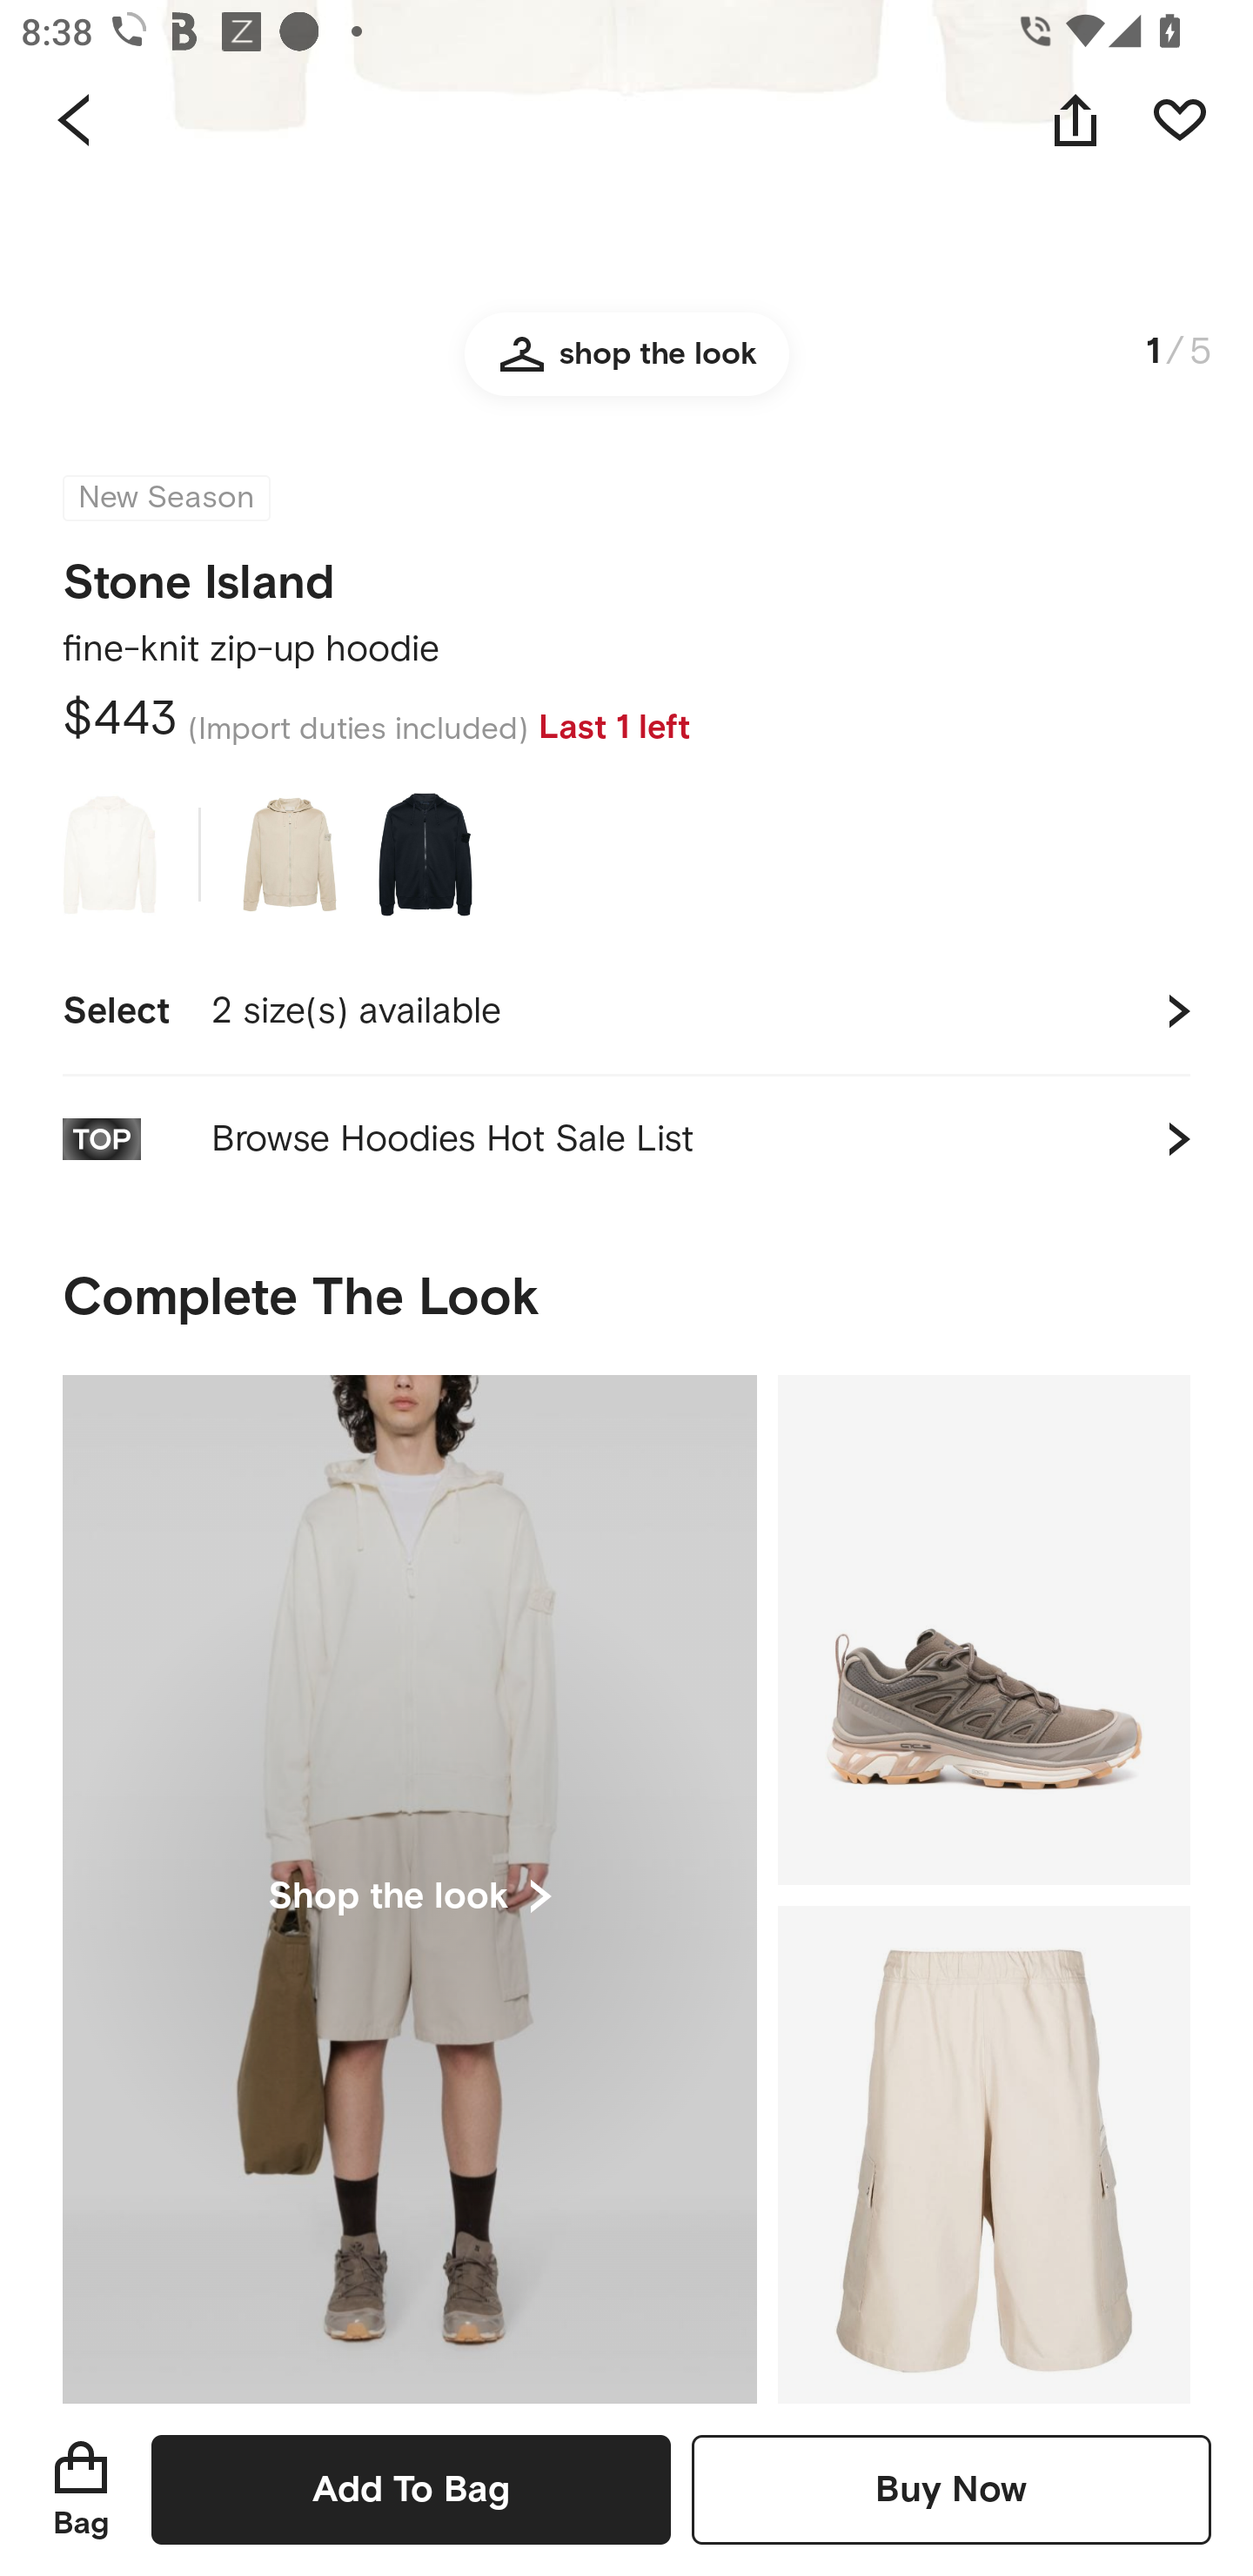  What do you see at coordinates (951, 2489) in the screenshot?
I see `Buy Now` at bounding box center [951, 2489].